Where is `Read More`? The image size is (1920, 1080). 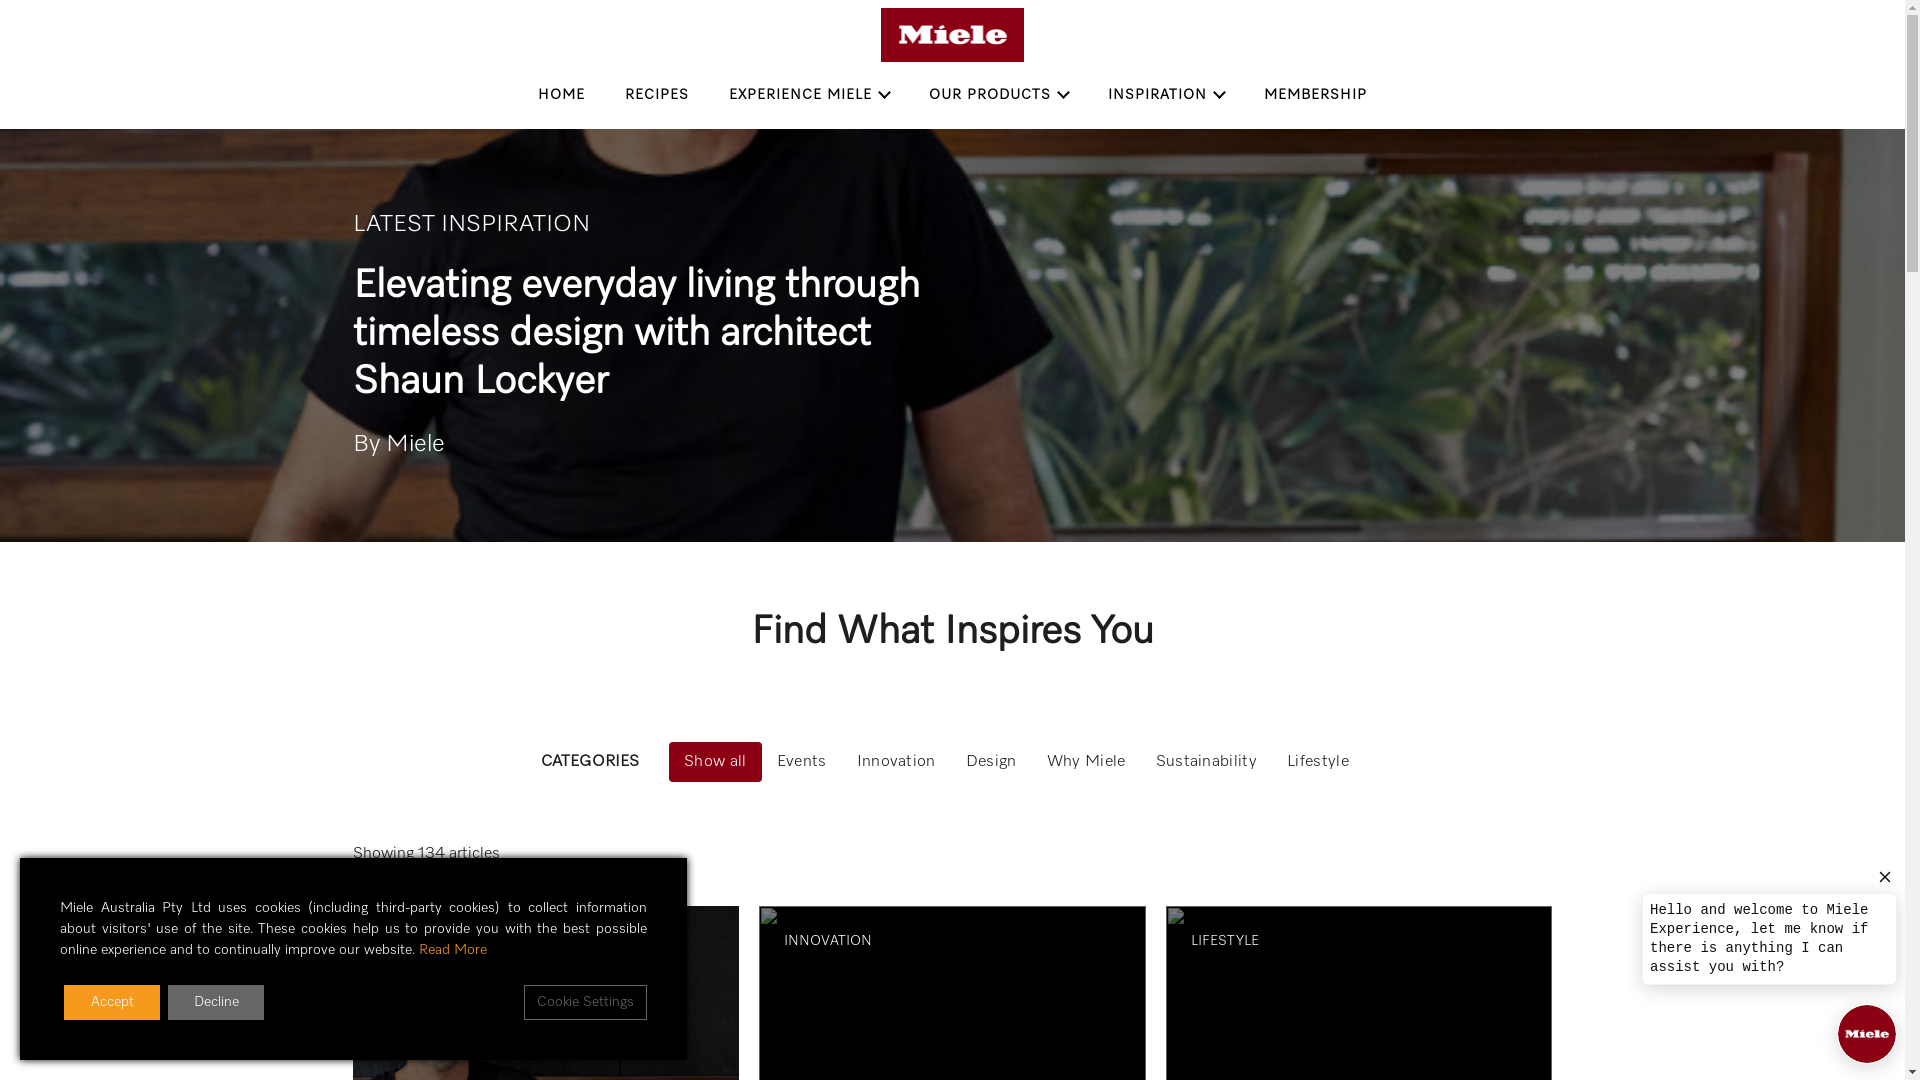
Read More is located at coordinates (453, 950).